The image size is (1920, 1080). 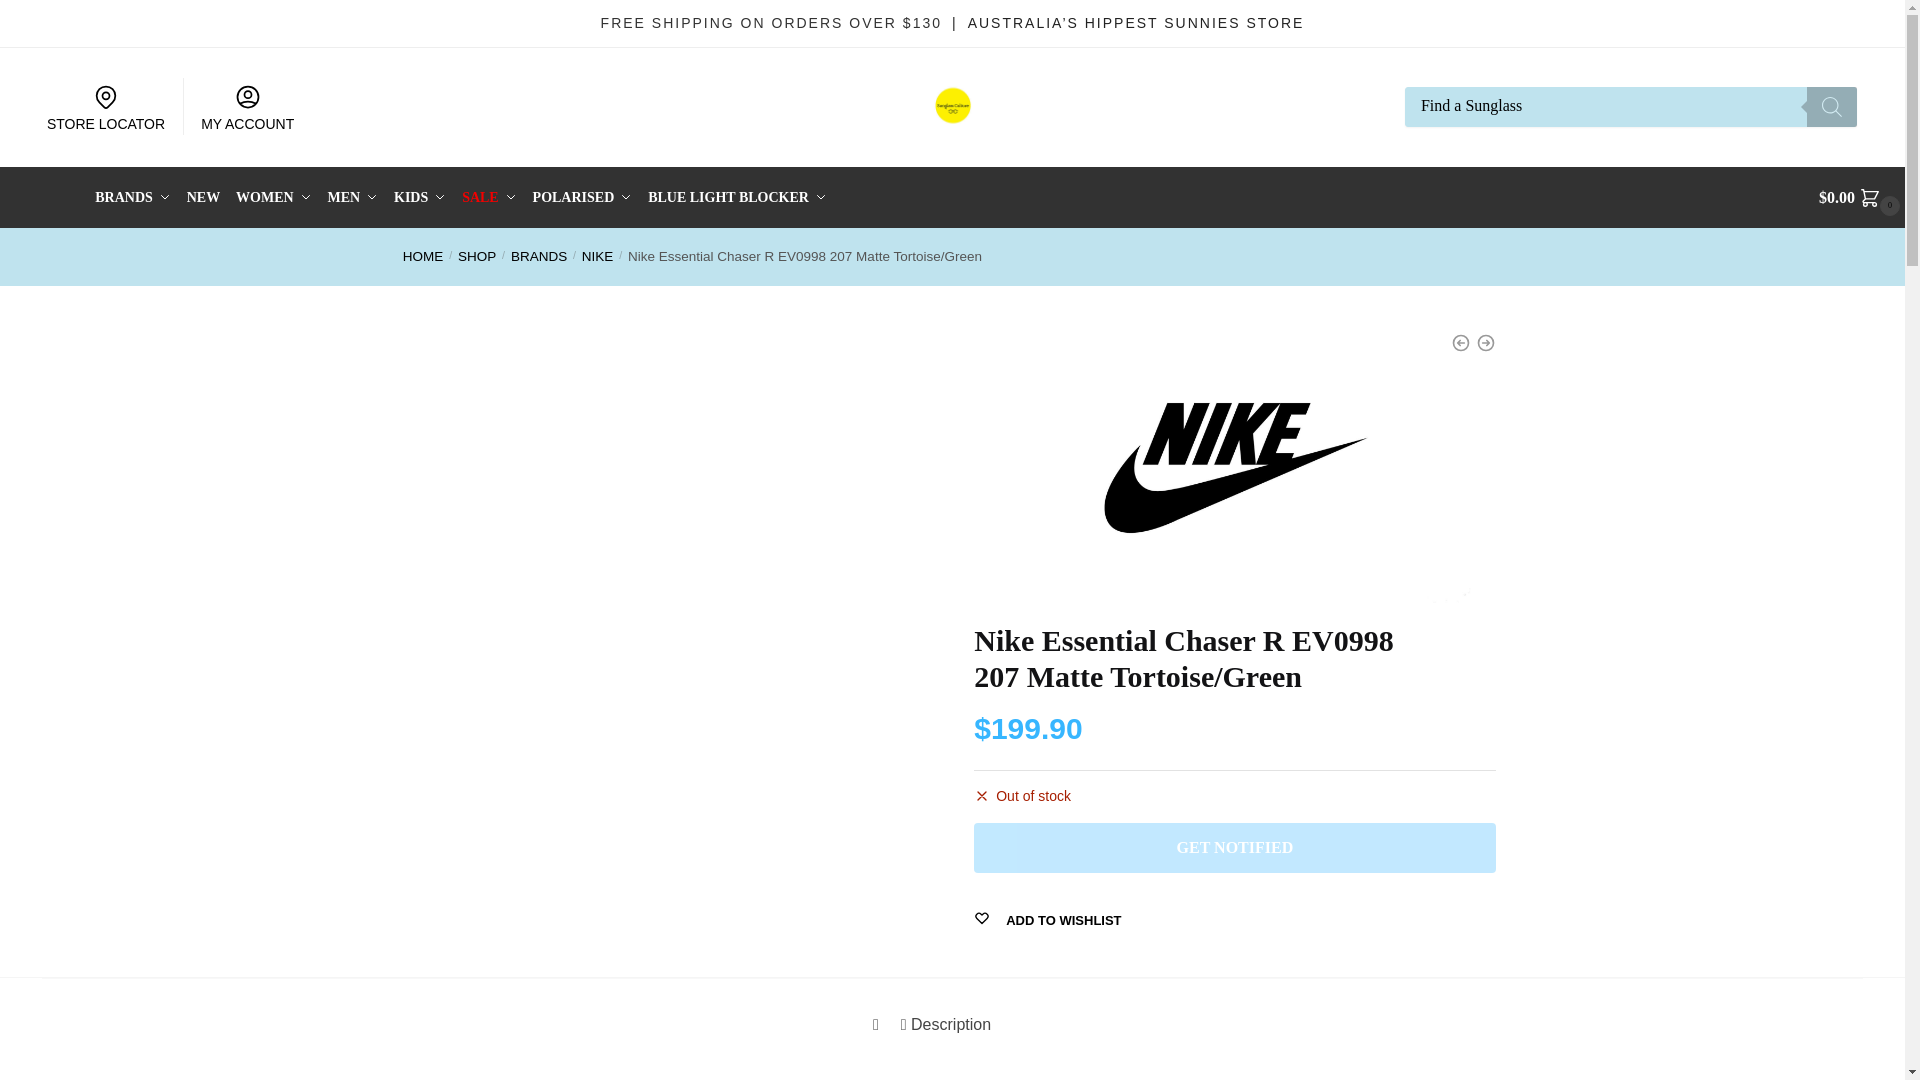 What do you see at coordinates (136, 198) in the screenshot?
I see `BRANDS` at bounding box center [136, 198].